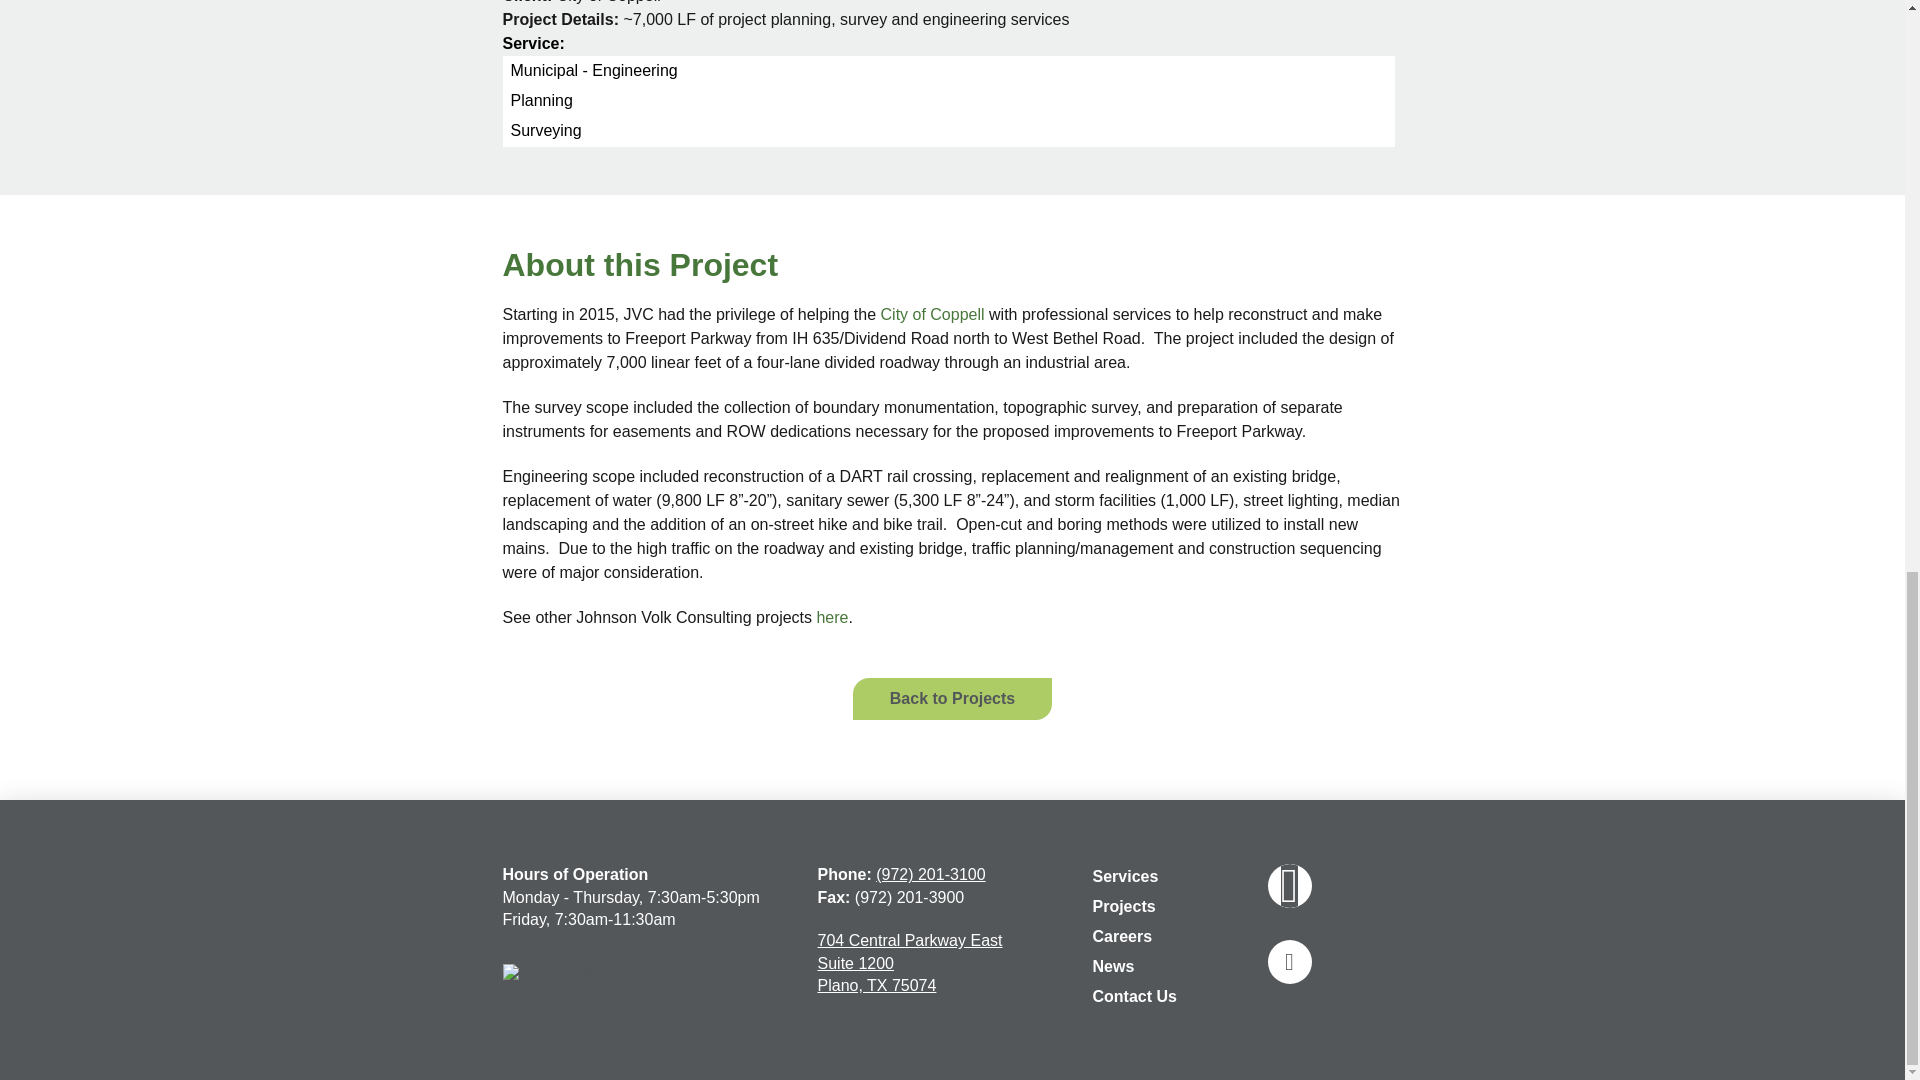 The width and height of the screenshot is (1920, 1080). I want to click on here, so click(832, 618).